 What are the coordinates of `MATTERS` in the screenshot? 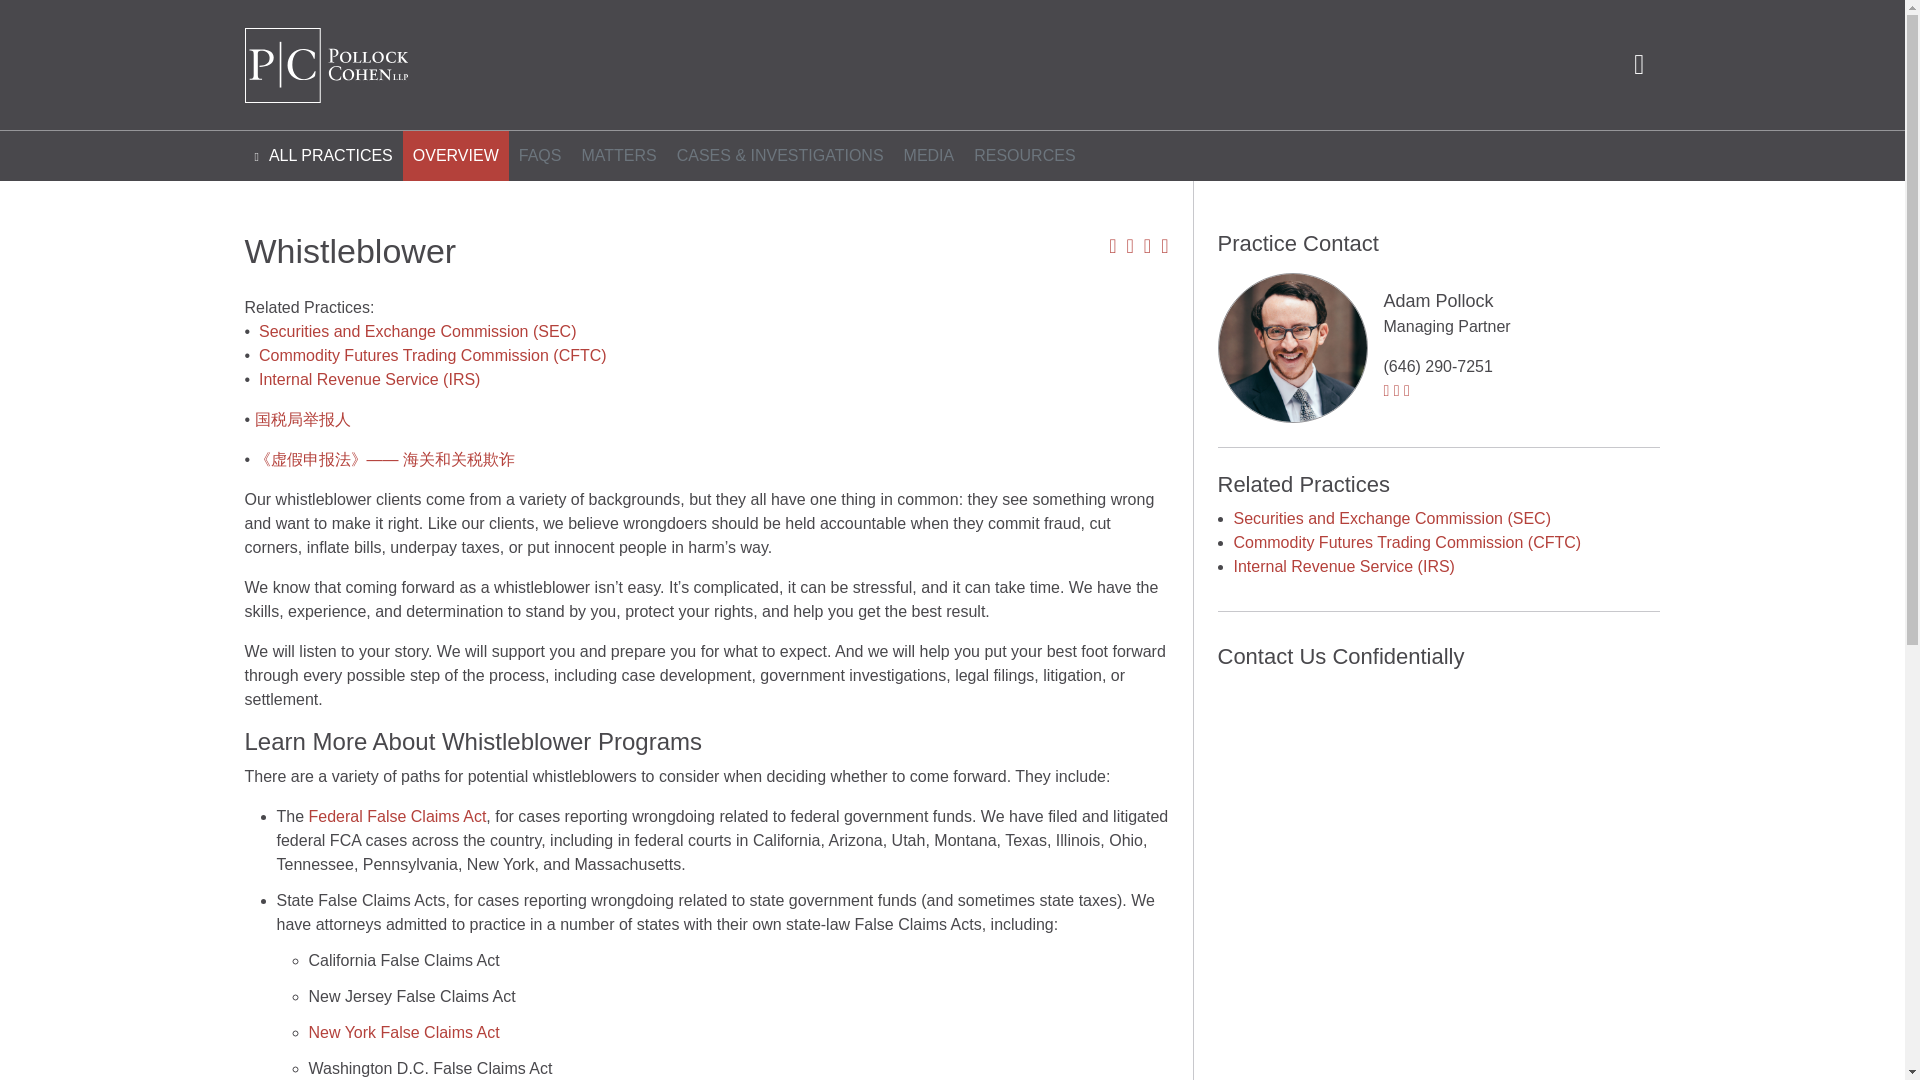 It's located at (618, 156).